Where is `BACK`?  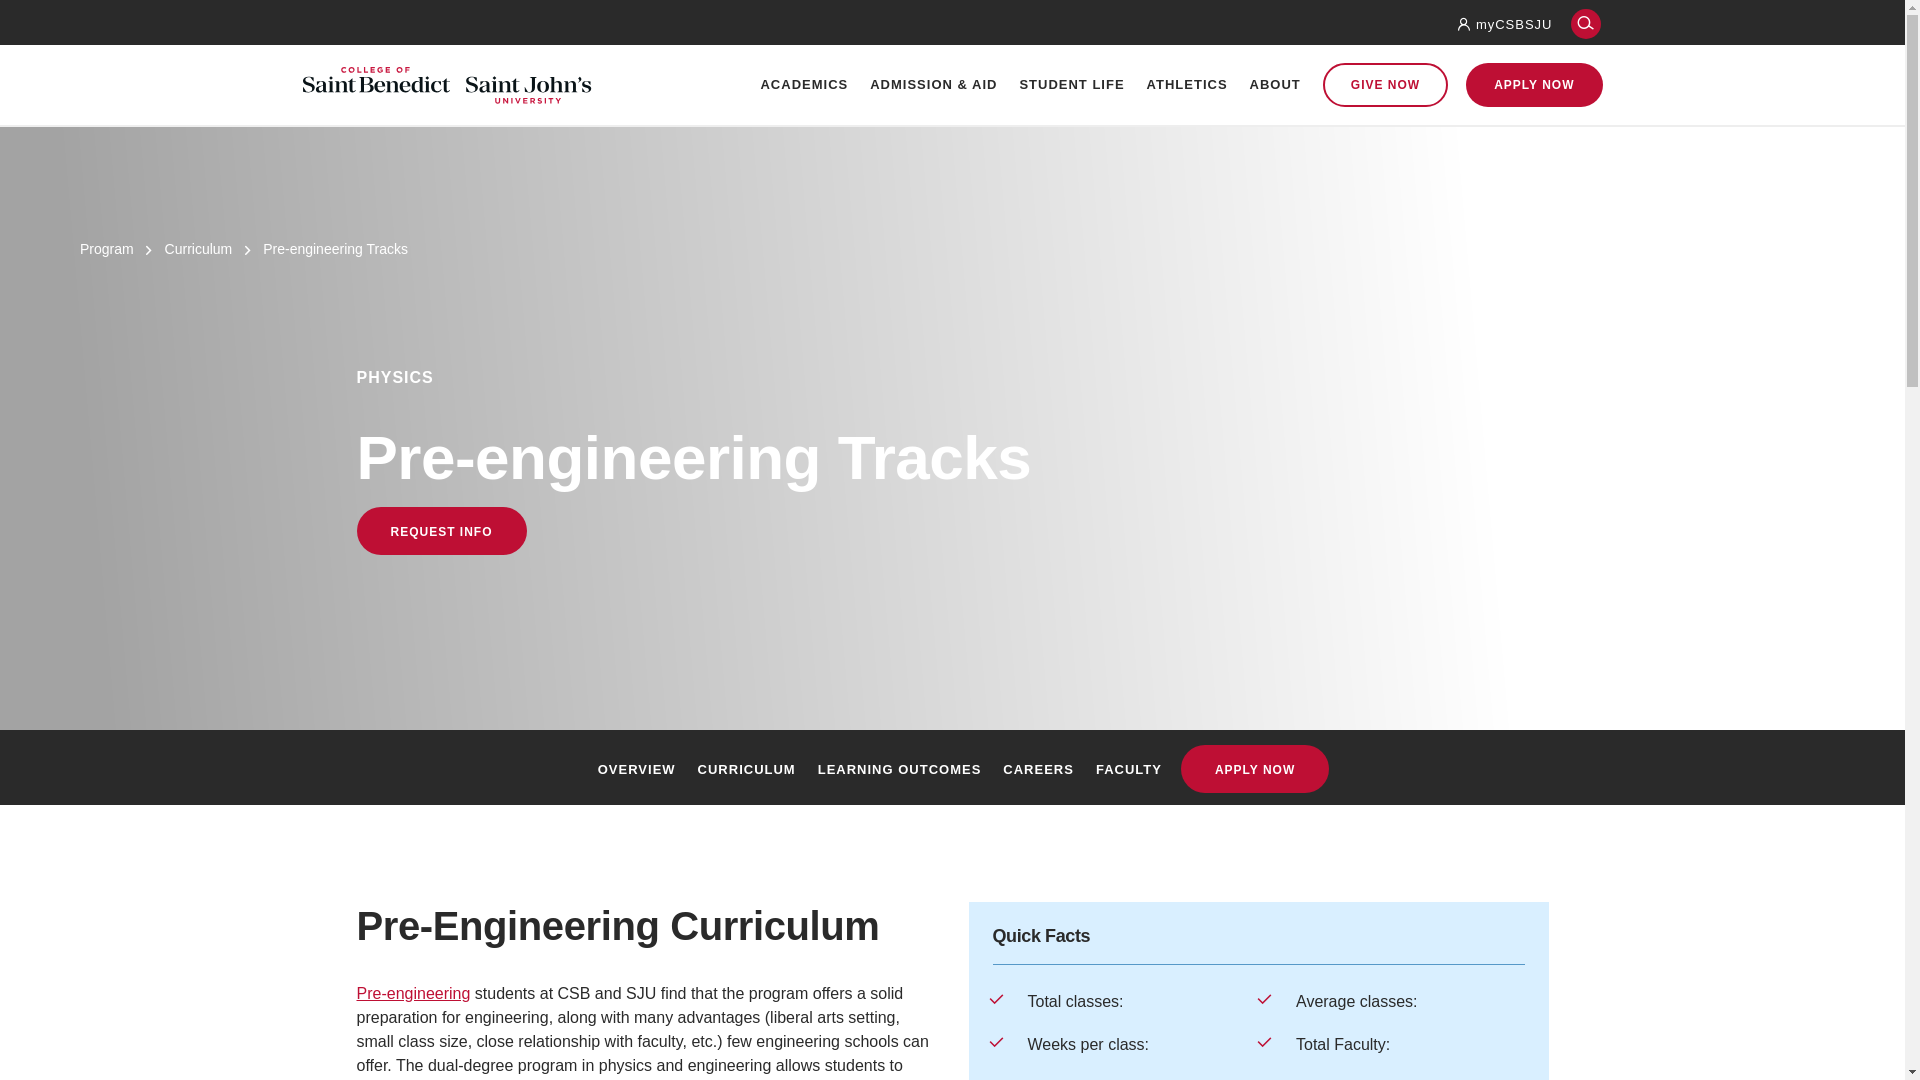 BACK is located at coordinates (596, 183).